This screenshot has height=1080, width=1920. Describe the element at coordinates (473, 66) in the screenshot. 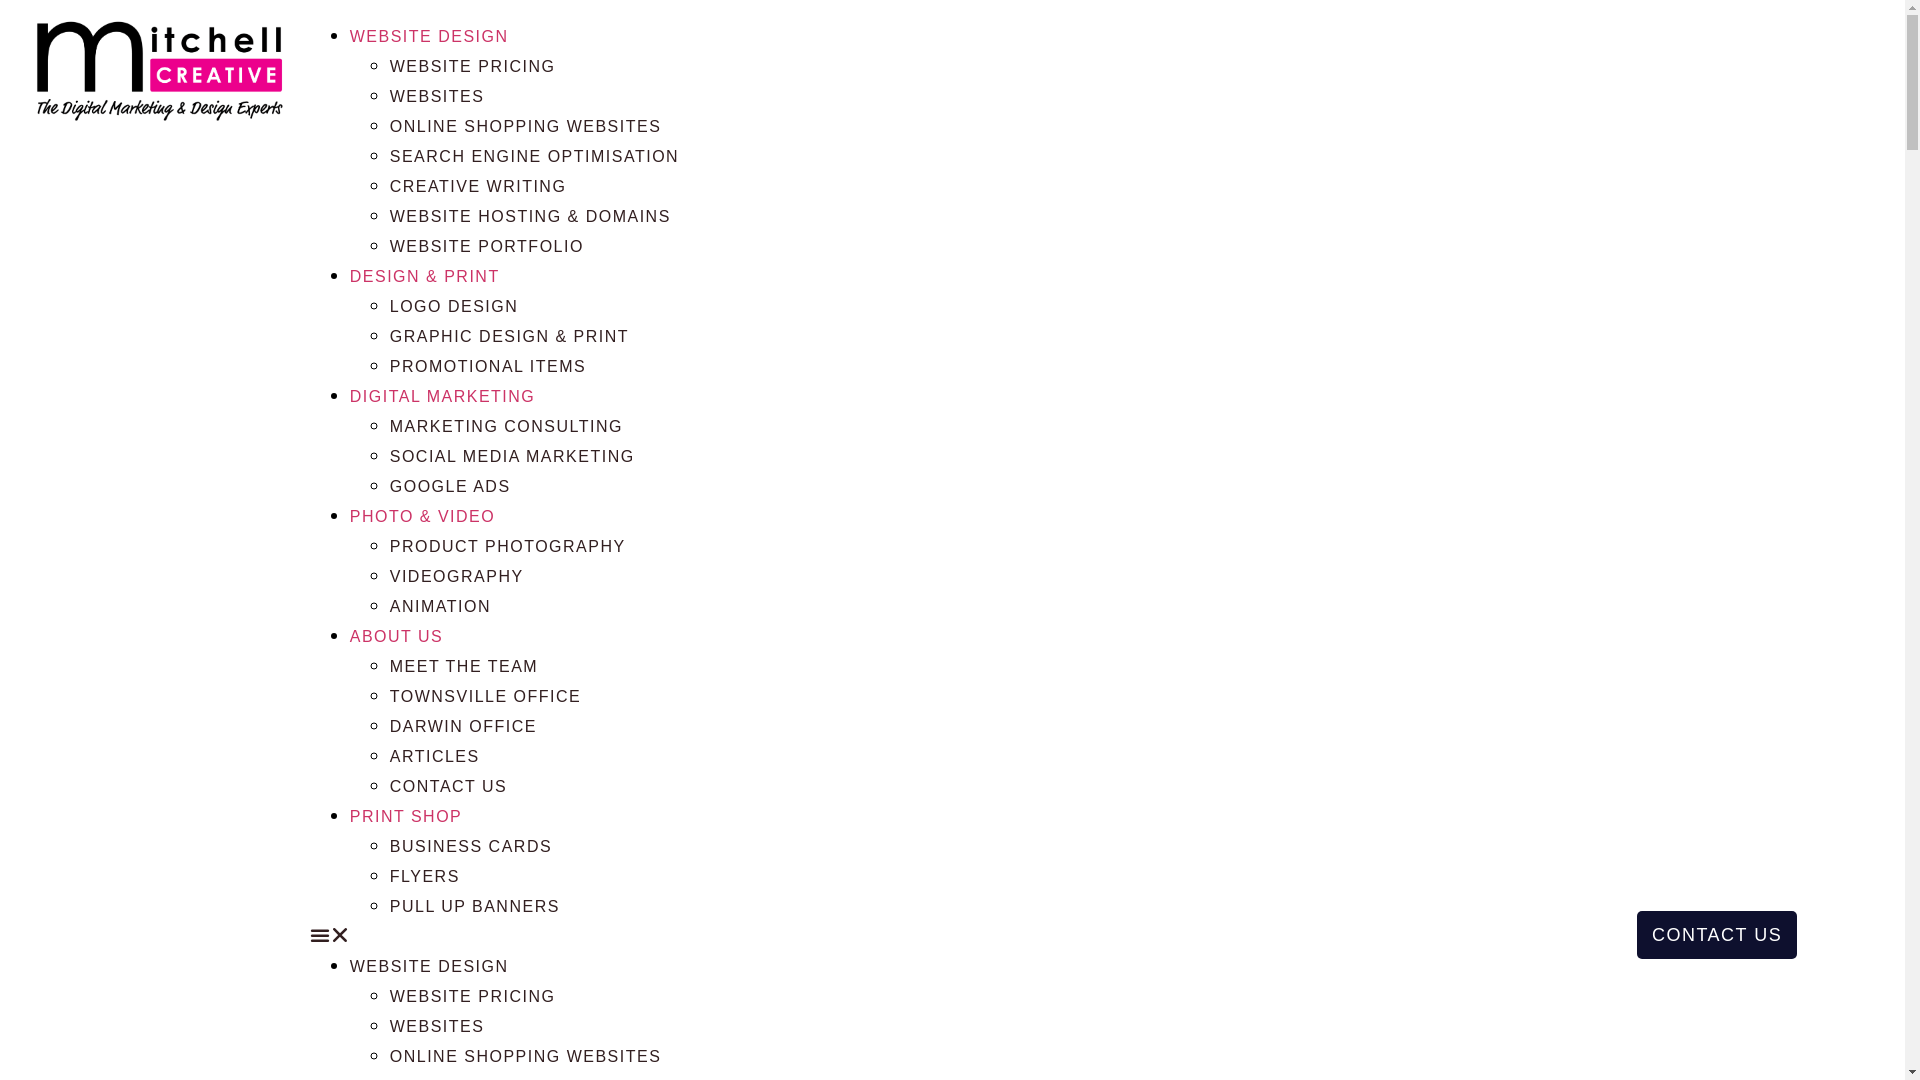

I see `WEBSITE PRICING` at that location.